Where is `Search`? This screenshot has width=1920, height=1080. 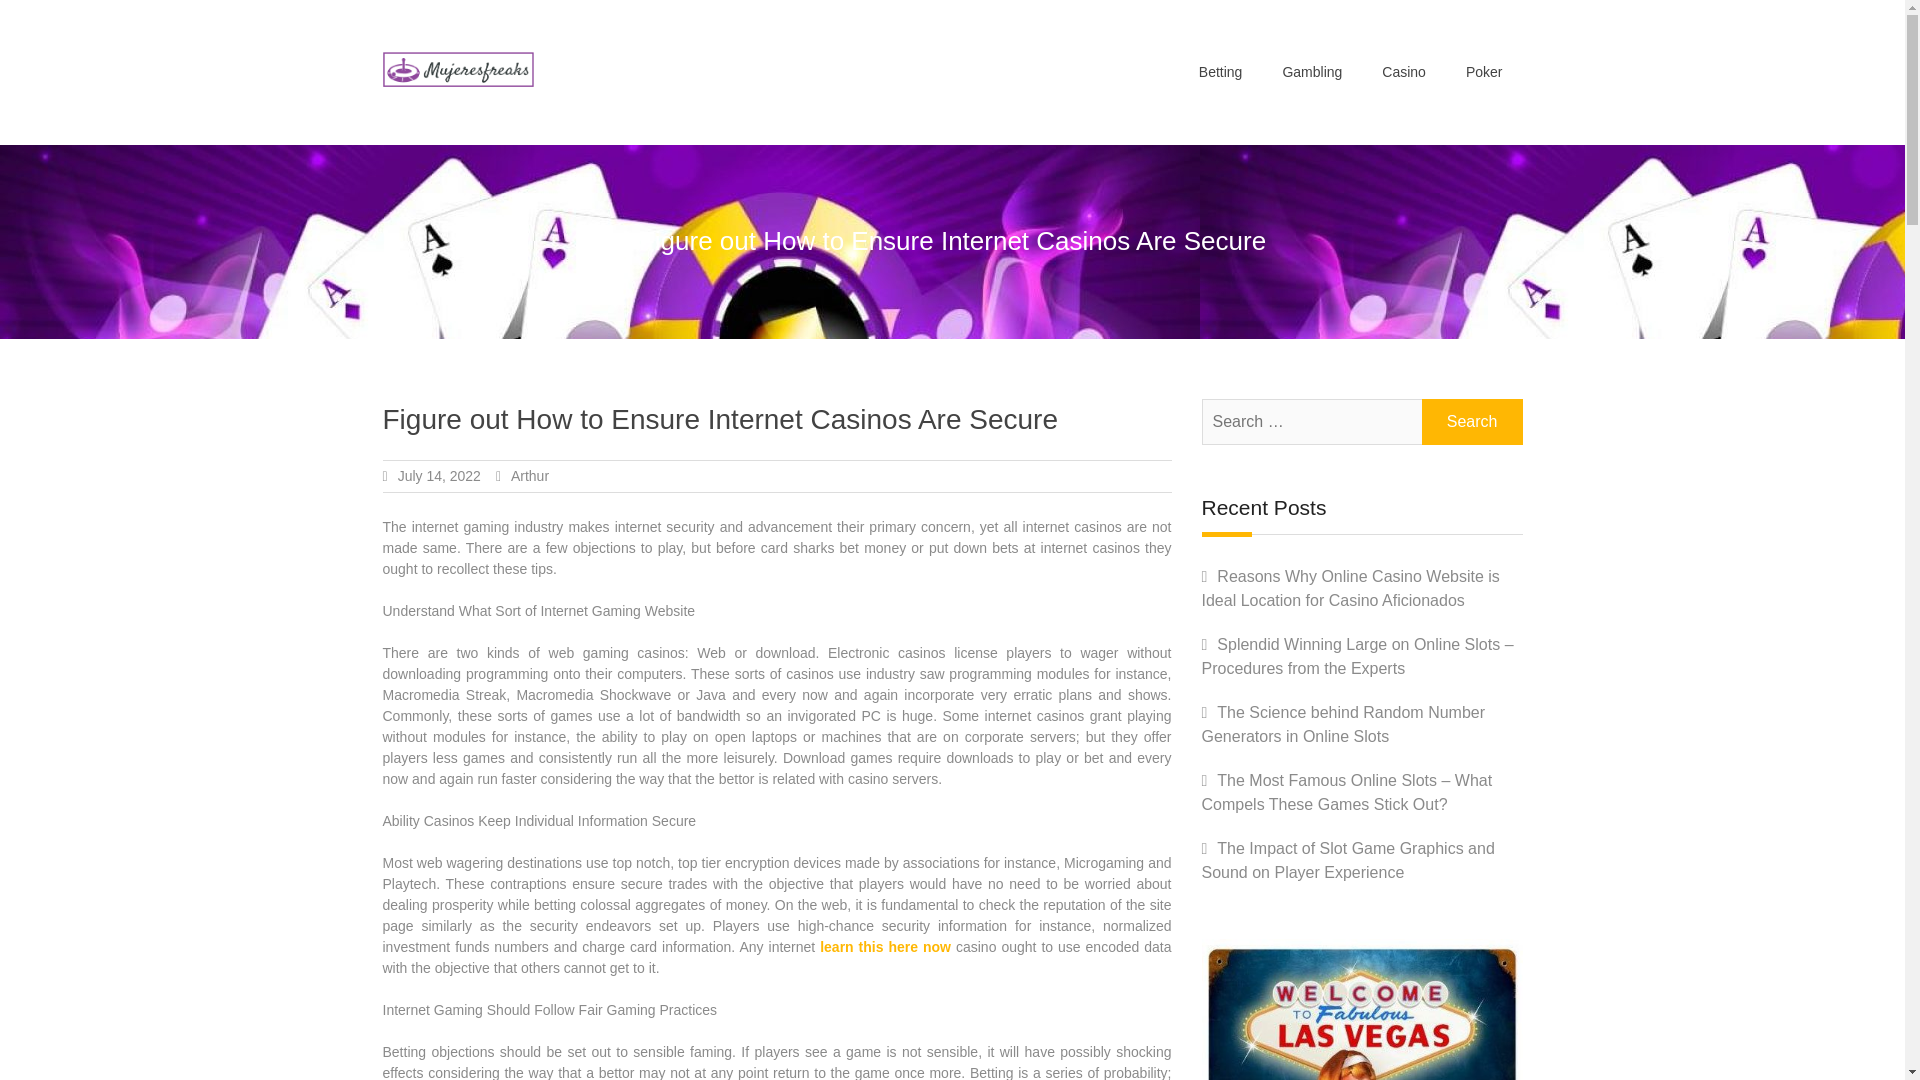 Search is located at coordinates (1472, 421).